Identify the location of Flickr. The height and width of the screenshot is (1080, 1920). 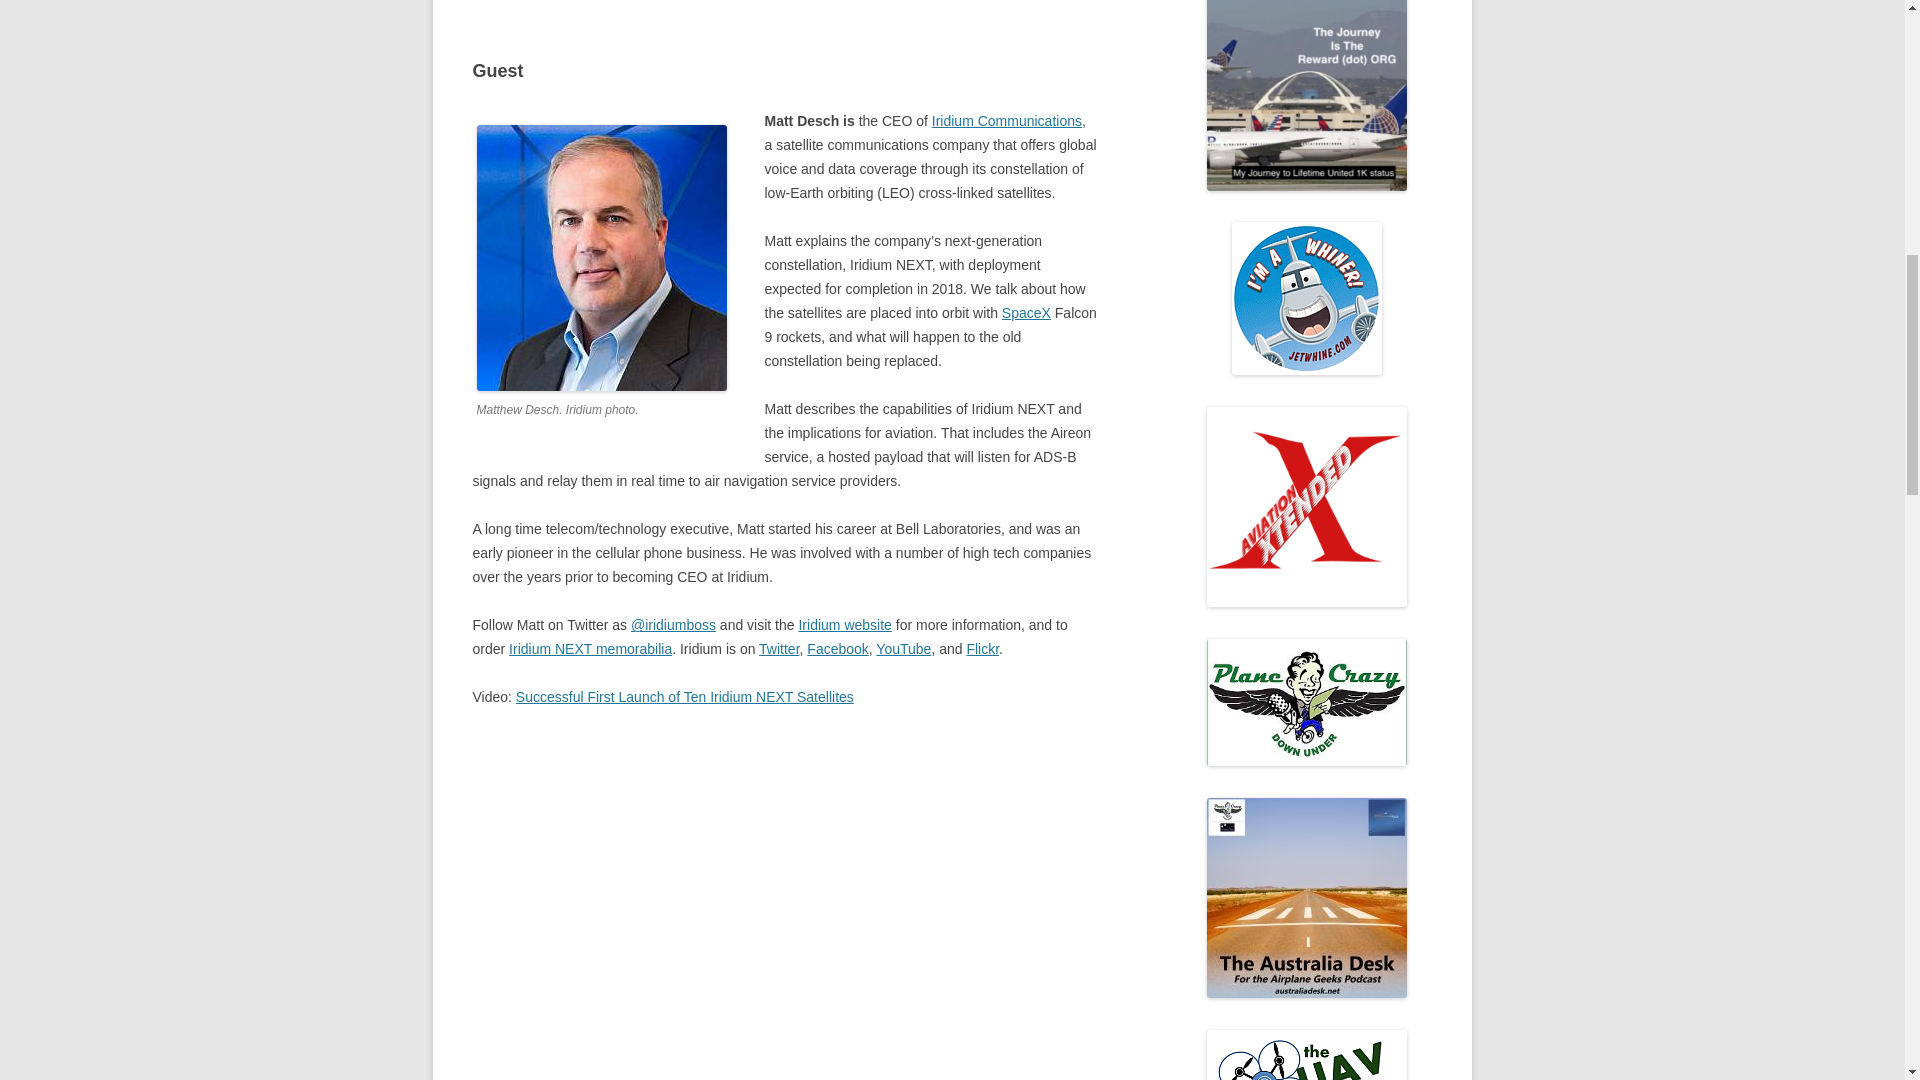
(982, 648).